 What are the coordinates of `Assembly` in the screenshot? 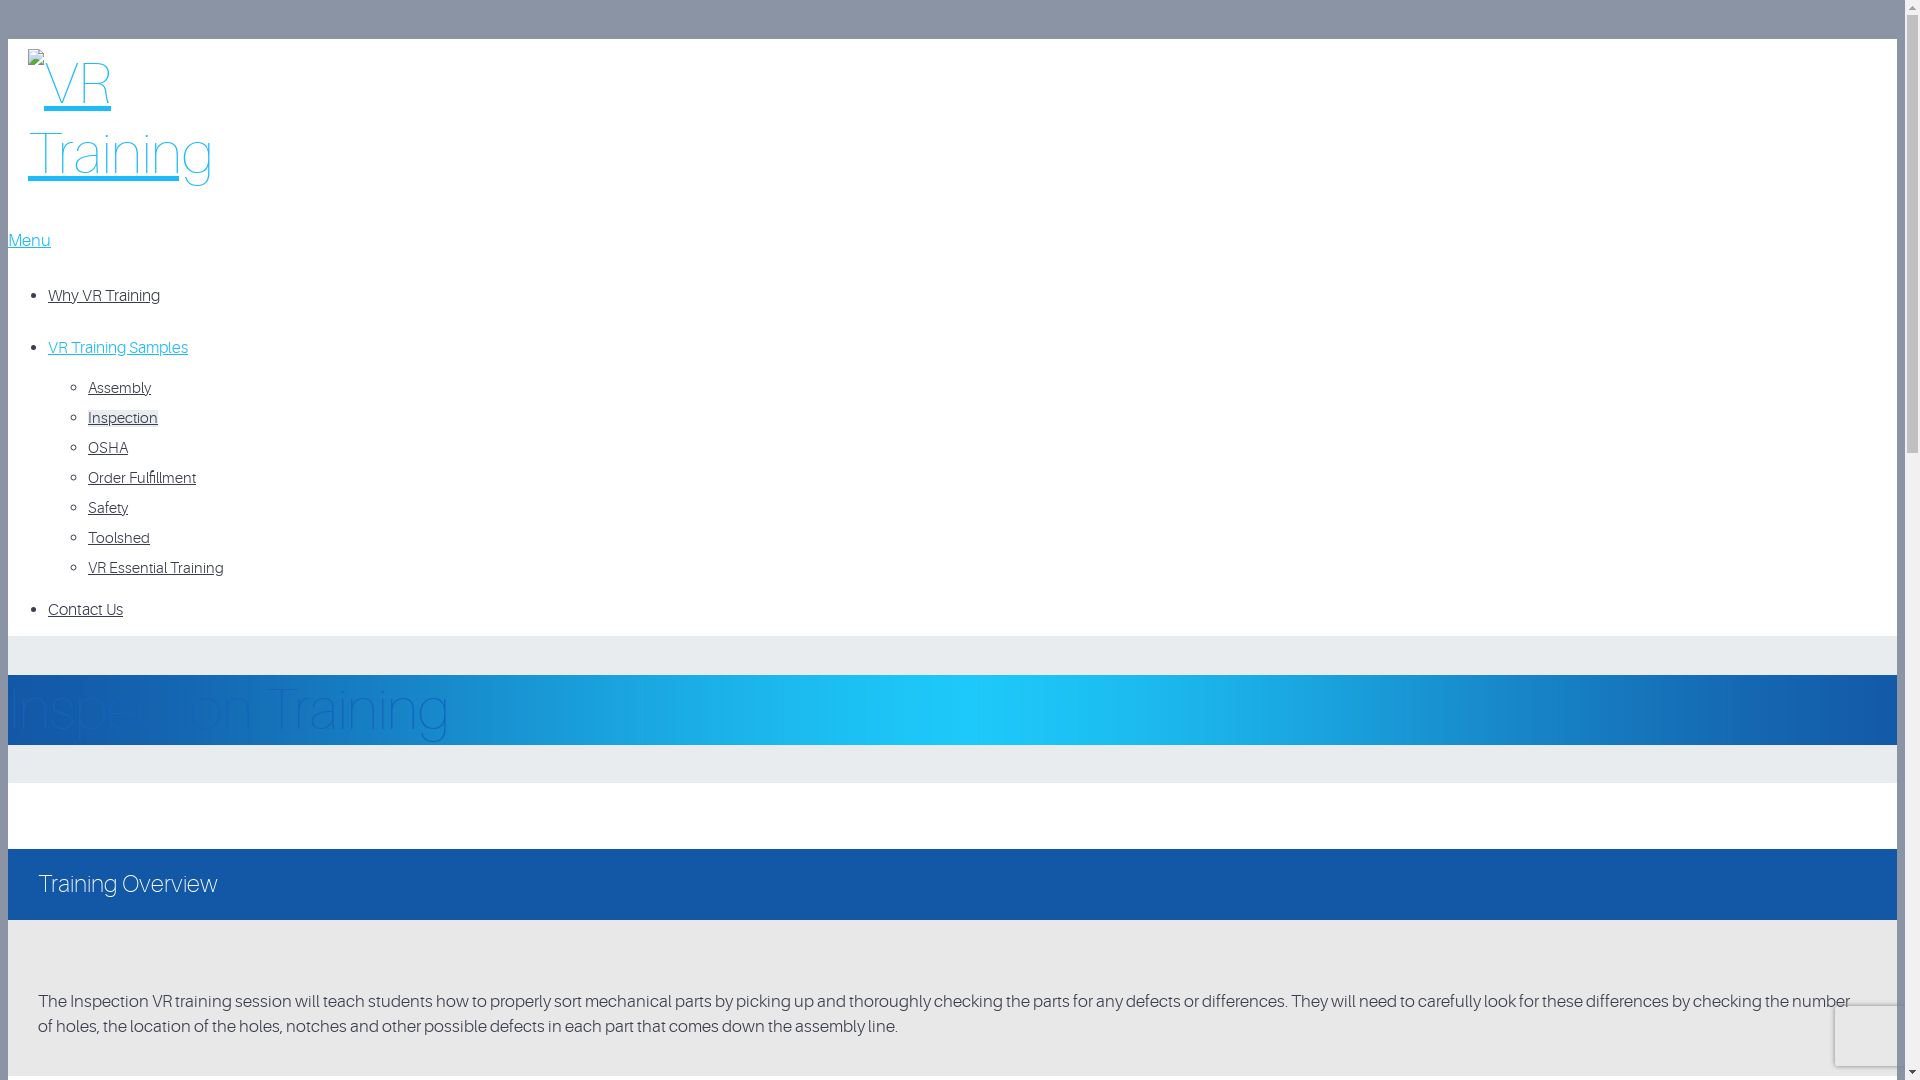 It's located at (120, 388).